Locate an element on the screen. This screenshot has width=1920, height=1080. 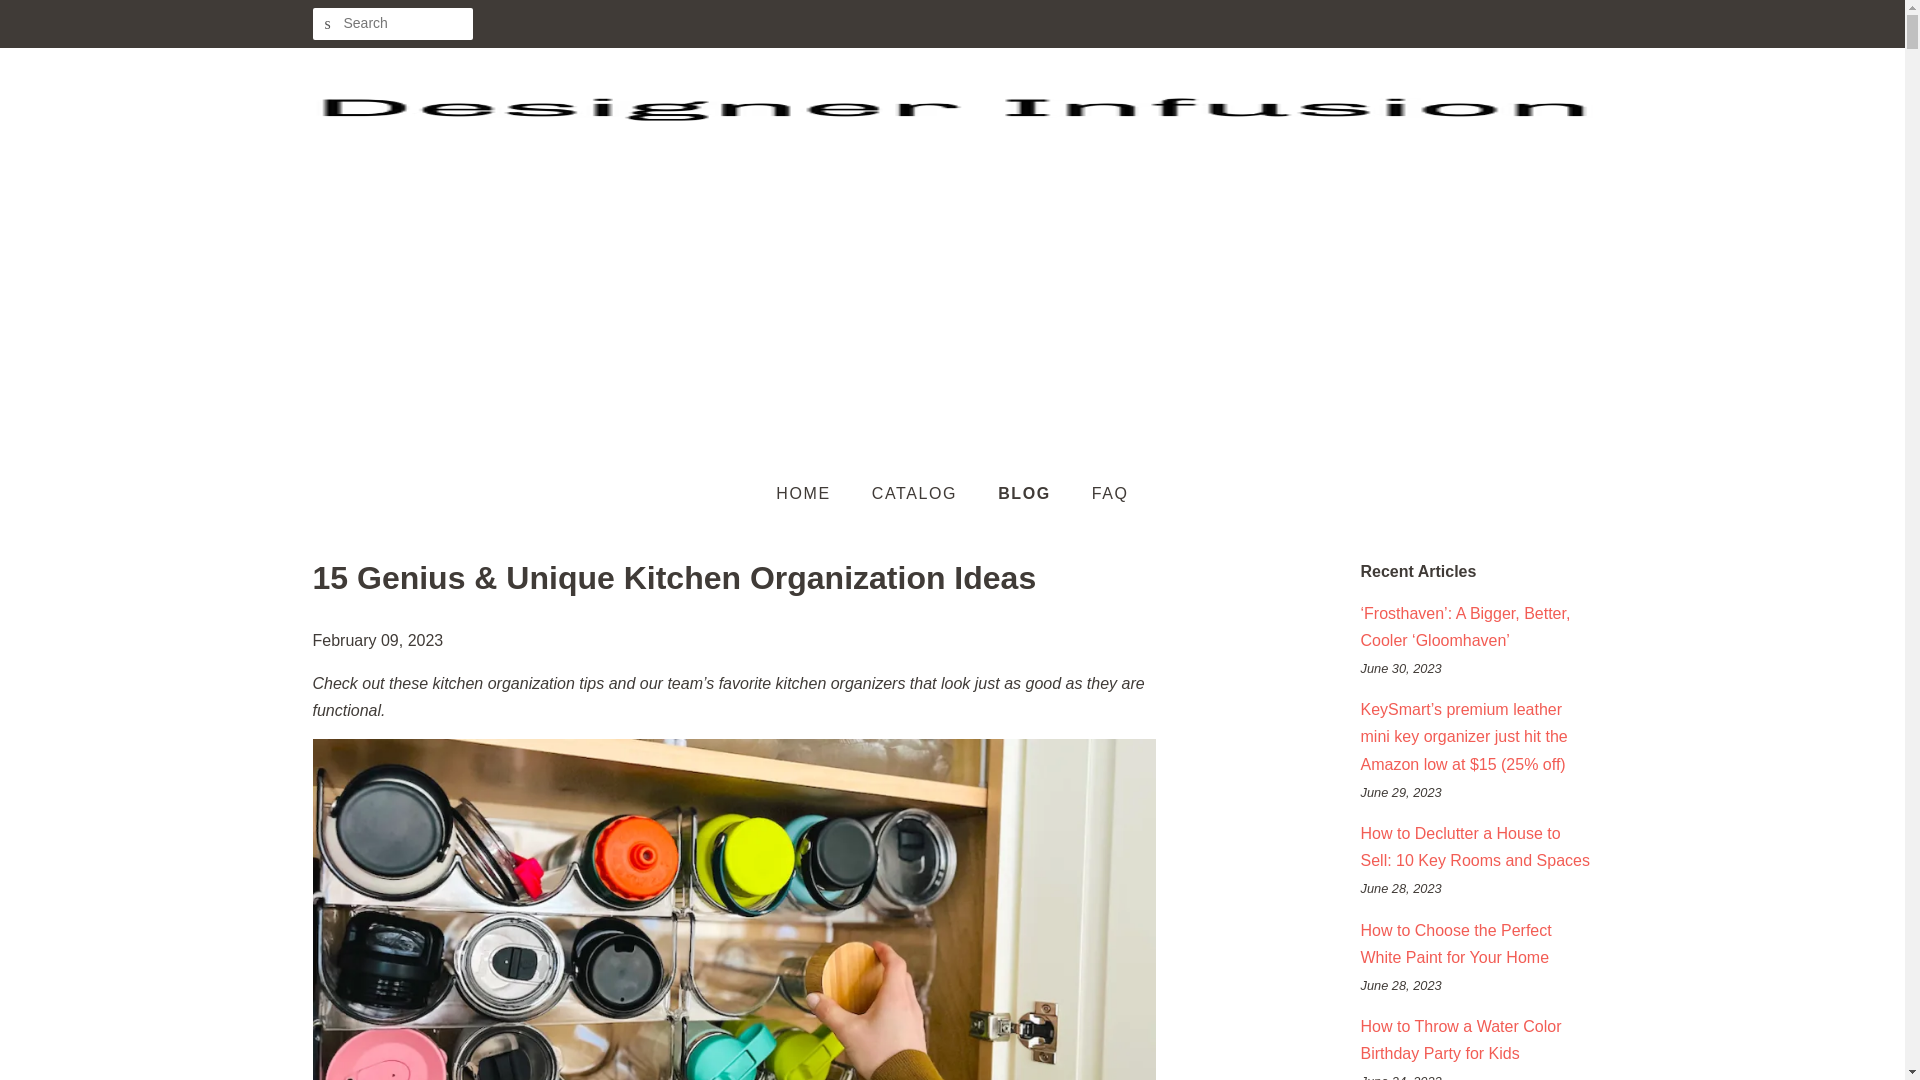
FAQ is located at coordinates (1102, 494).